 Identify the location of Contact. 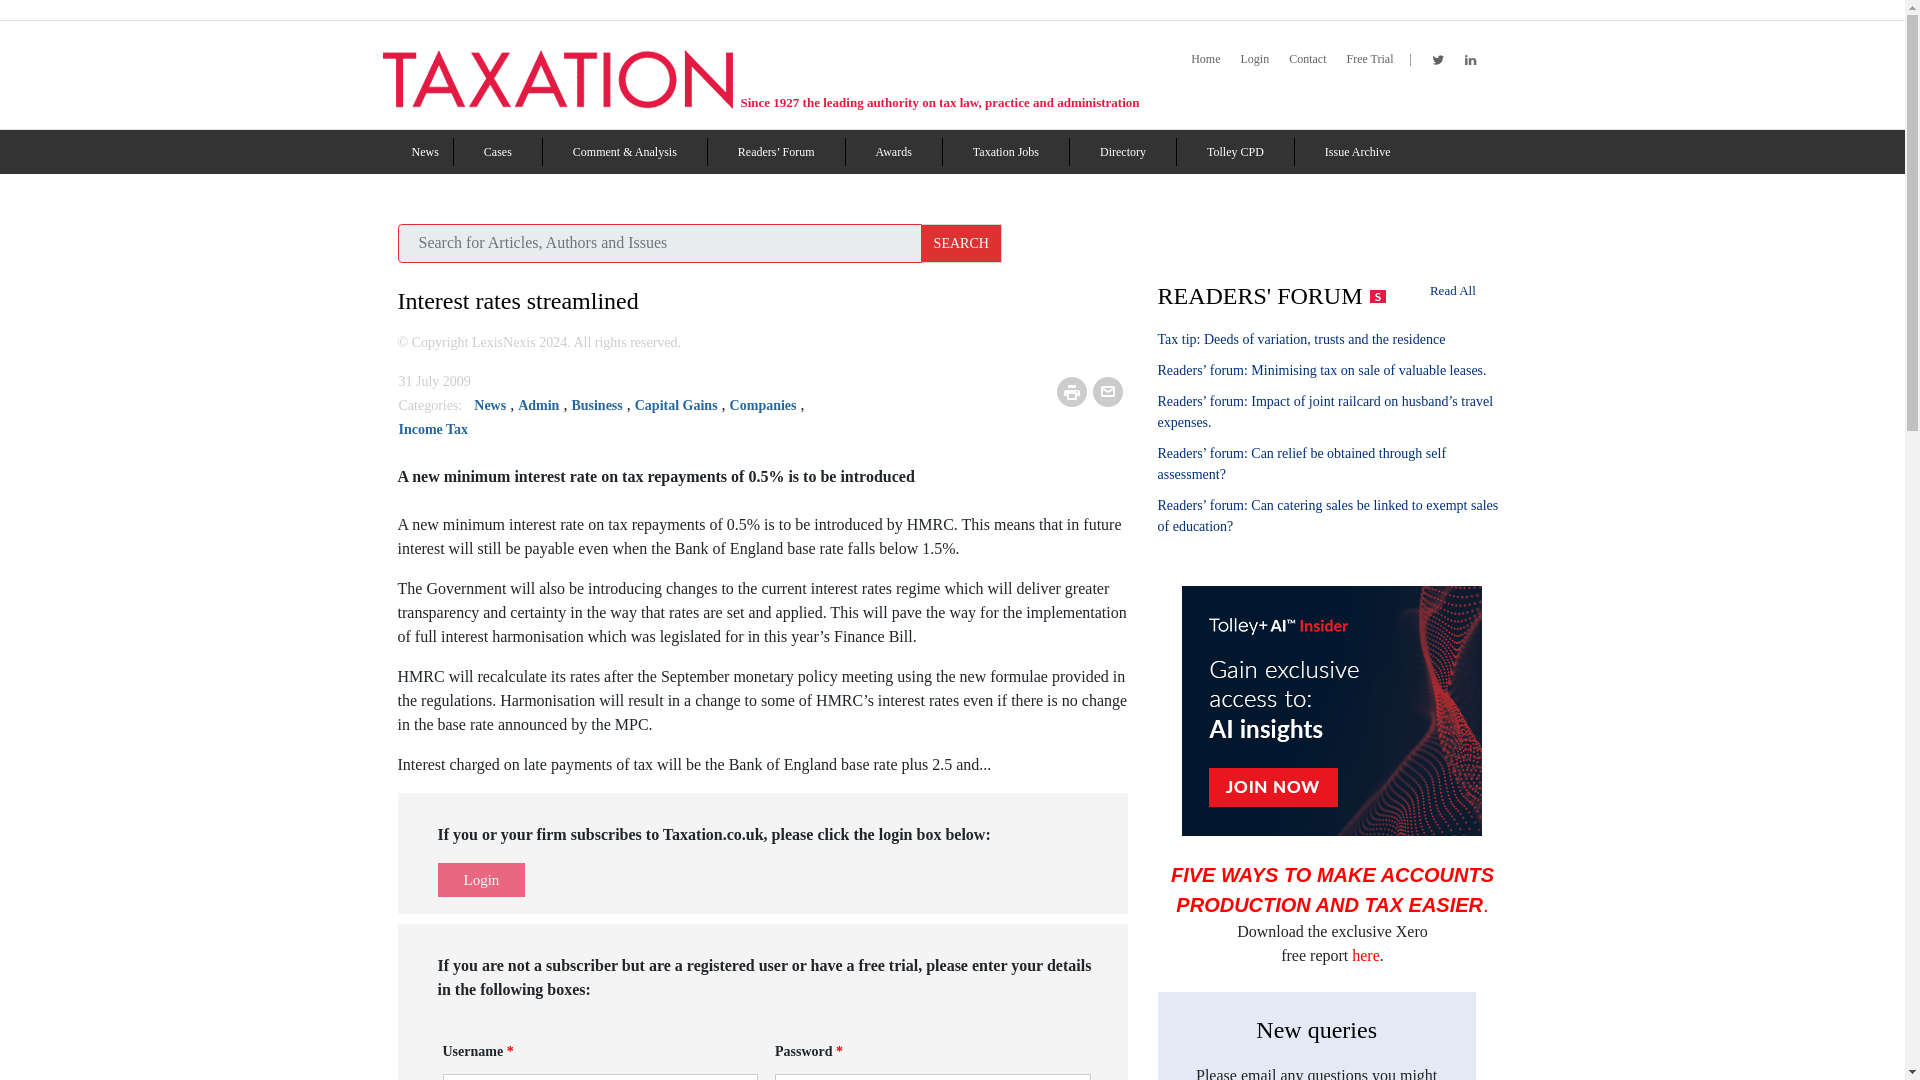
(1307, 59).